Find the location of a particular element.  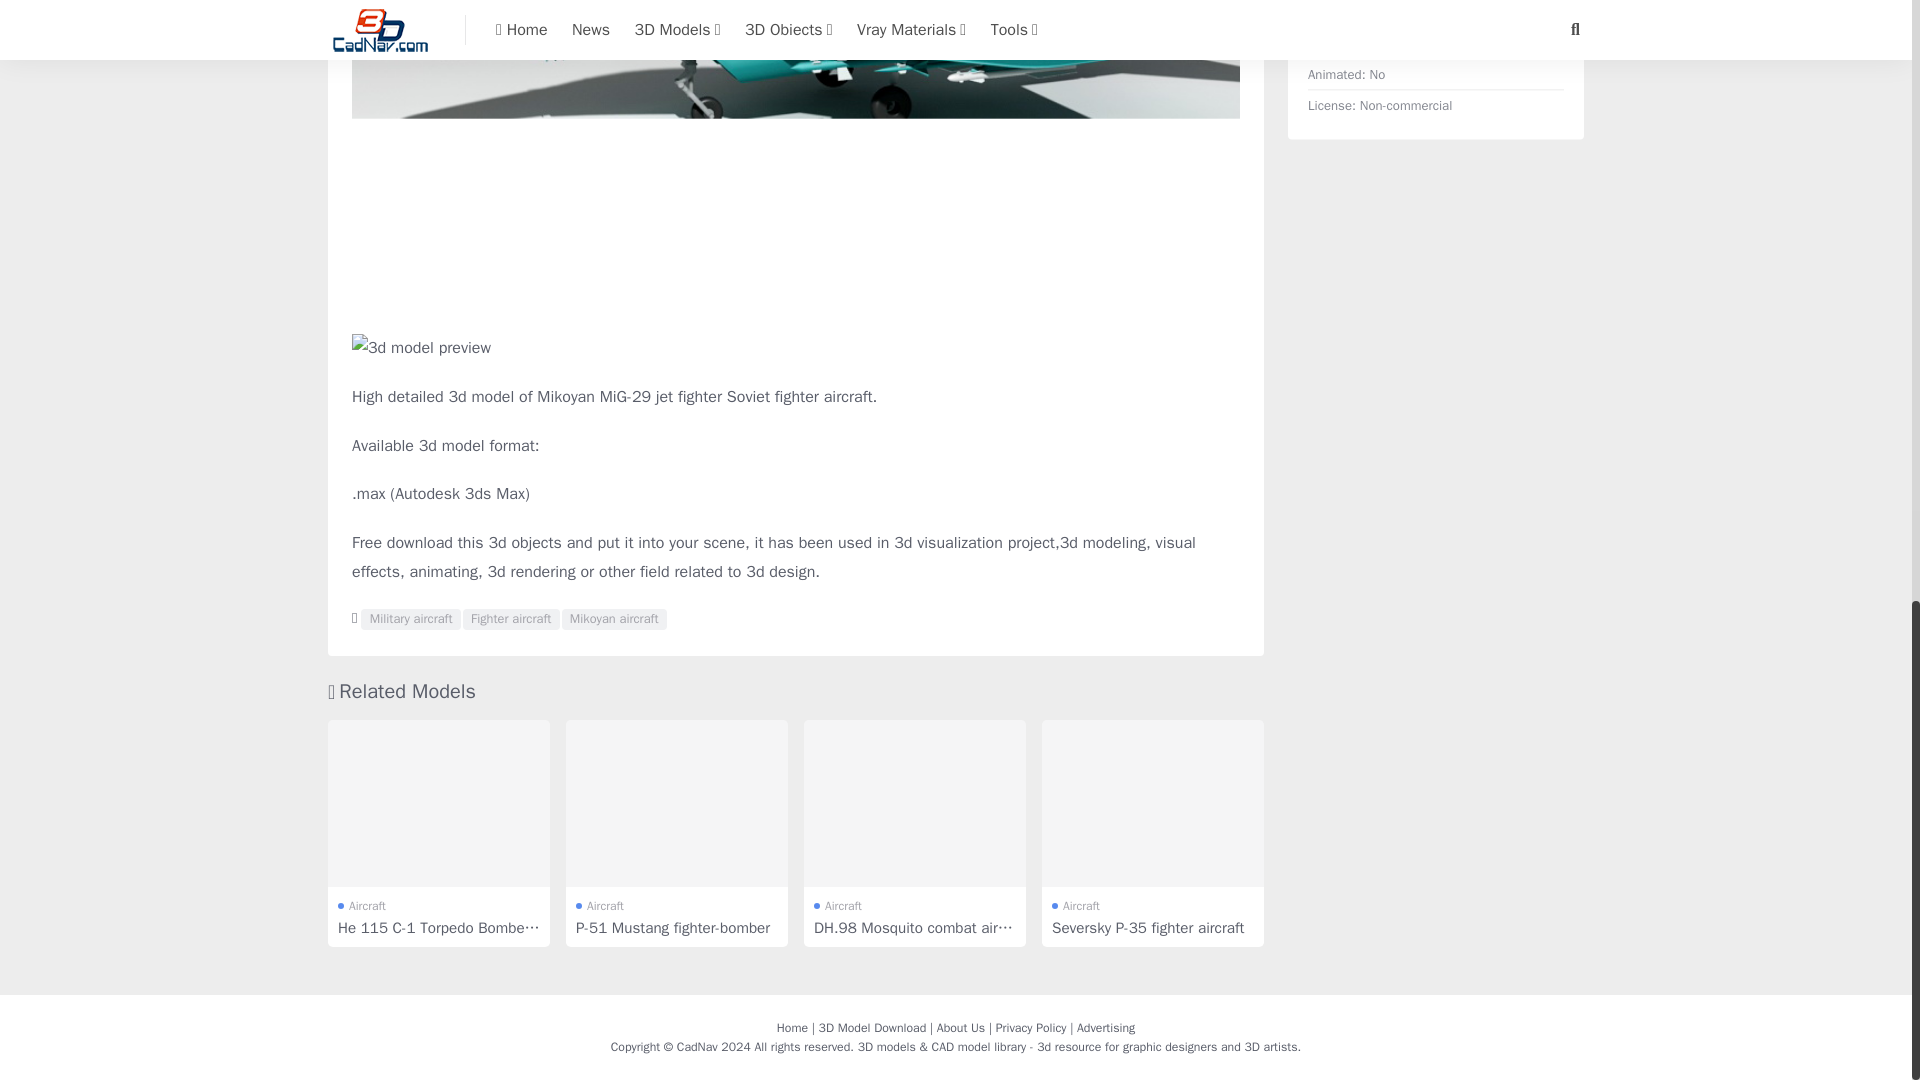

He 115 C-1 Torpedo Bomber Seapl 3d model download is located at coordinates (438, 803).